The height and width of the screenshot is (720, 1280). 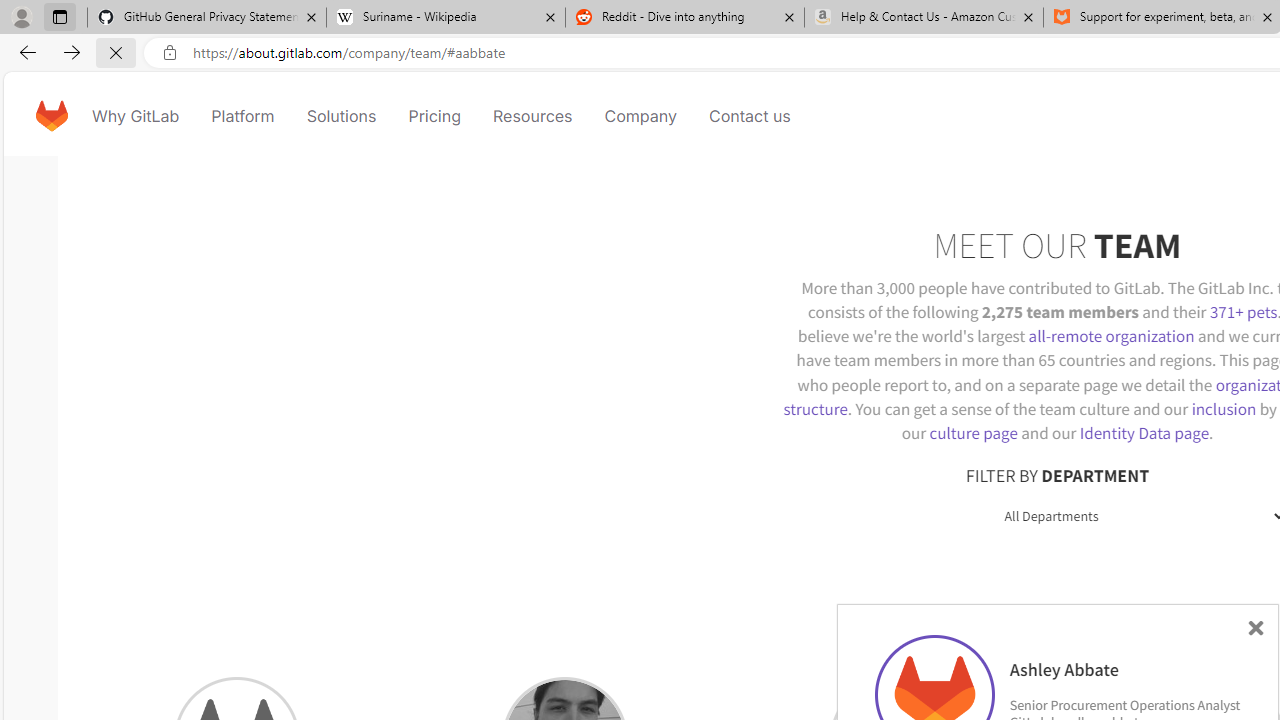 What do you see at coordinates (207, 18) in the screenshot?
I see `GitHub General Privacy Statement - GitHub Docs` at bounding box center [207, 18].